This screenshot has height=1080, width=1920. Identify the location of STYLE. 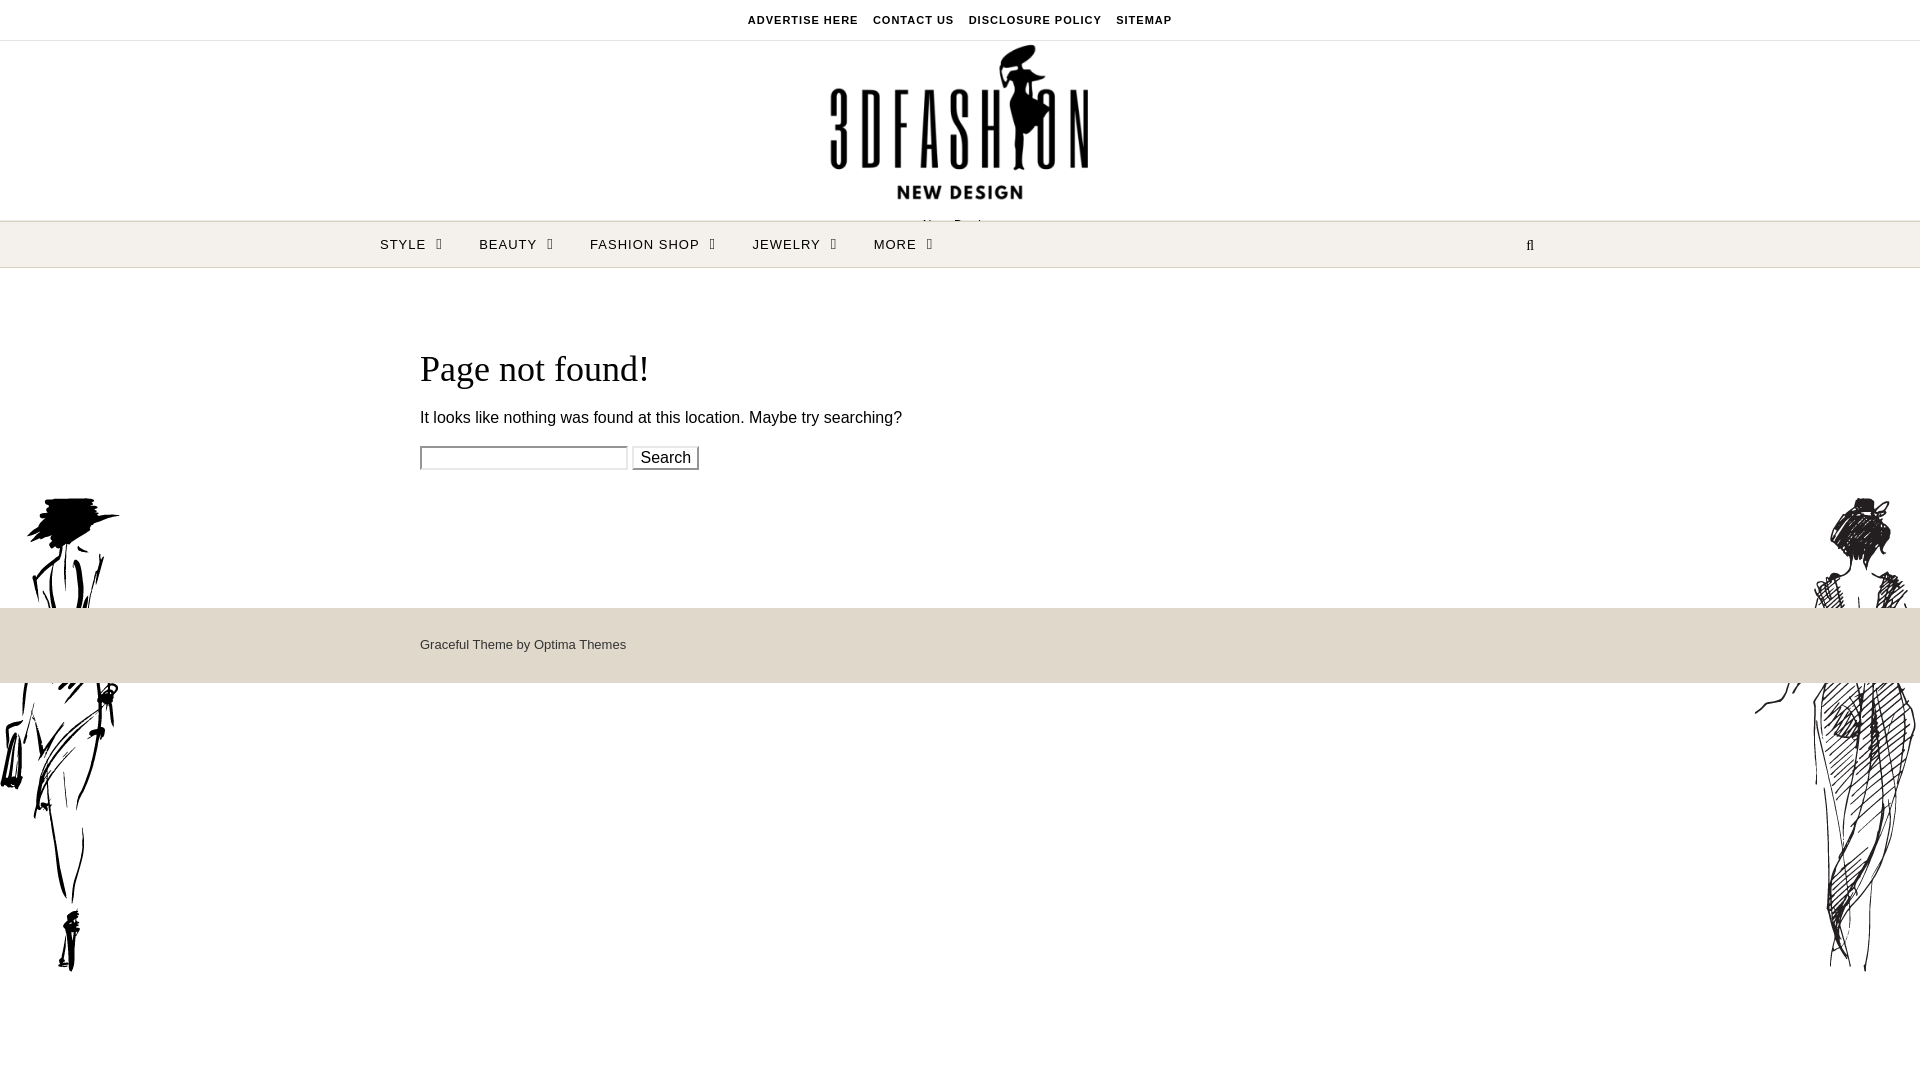
(419, 244).